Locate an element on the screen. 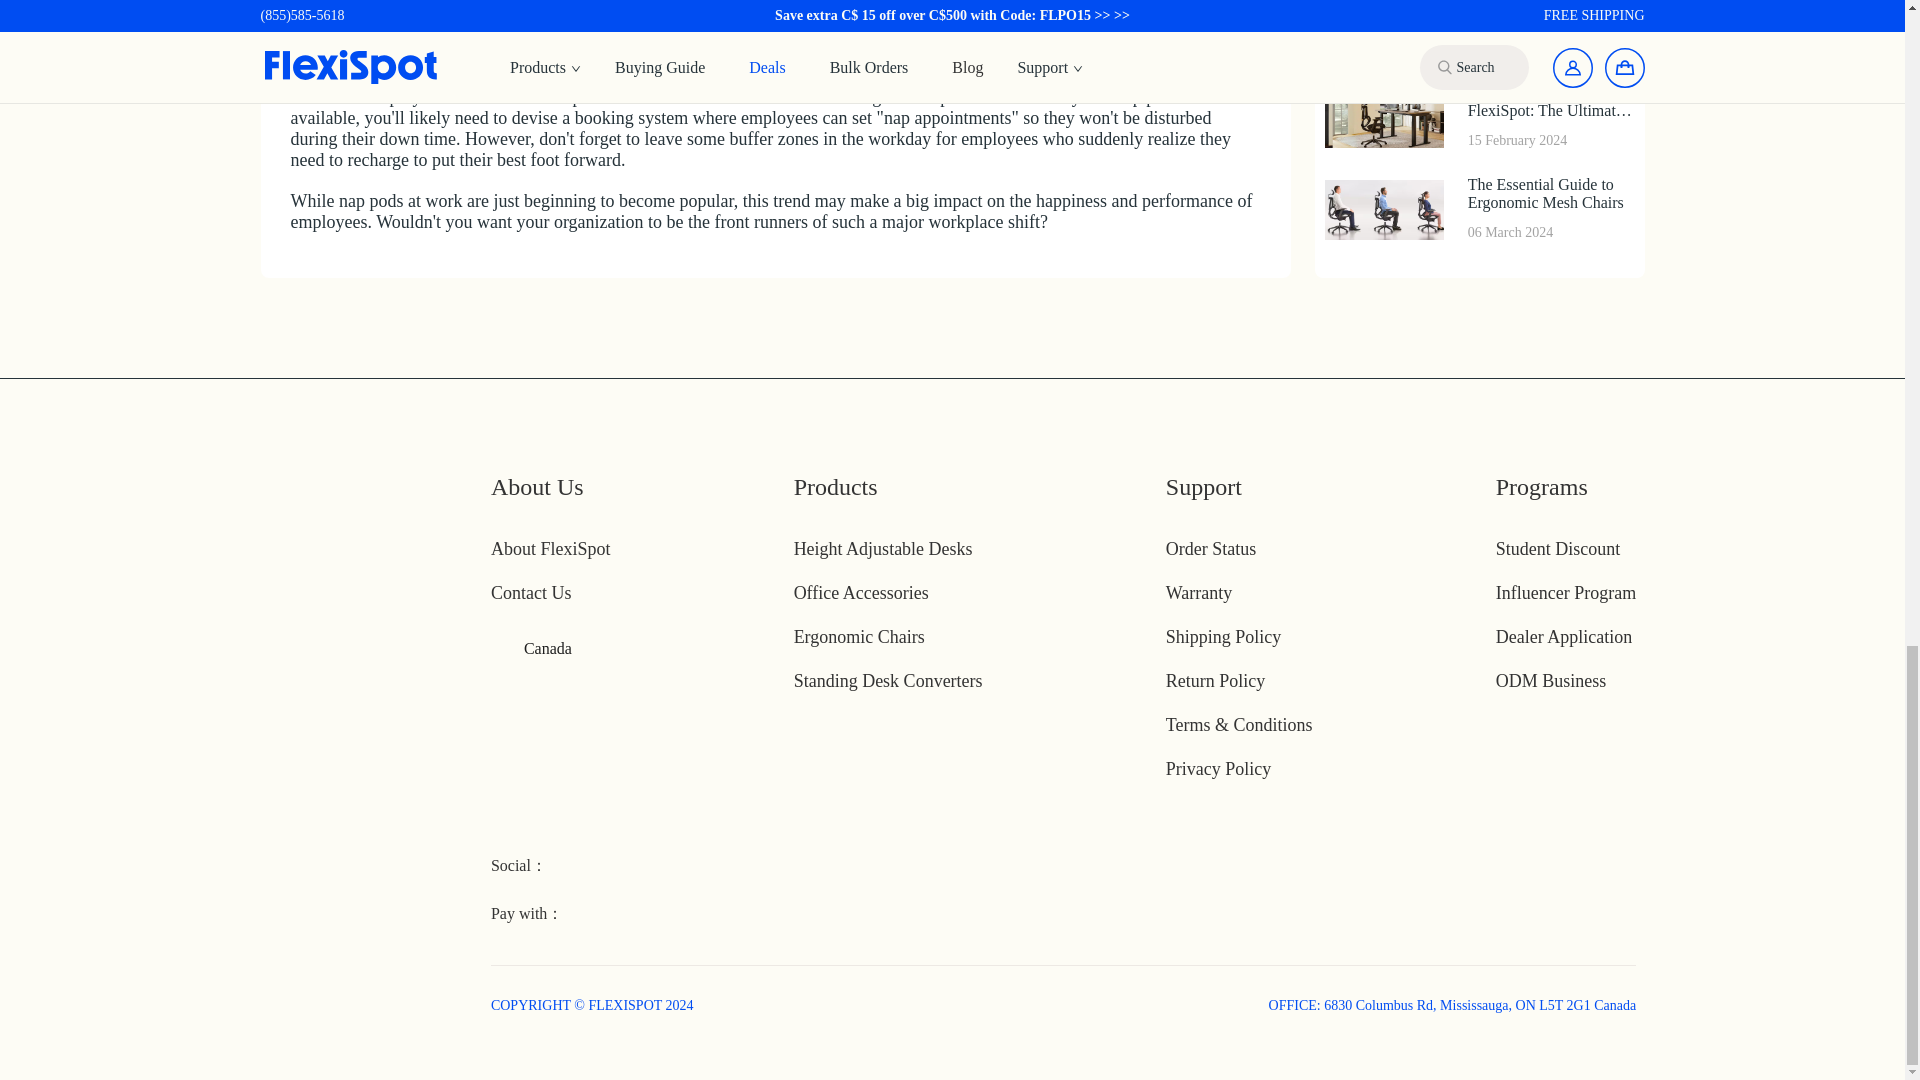  Order Status is located at coordinates (1210, 548).